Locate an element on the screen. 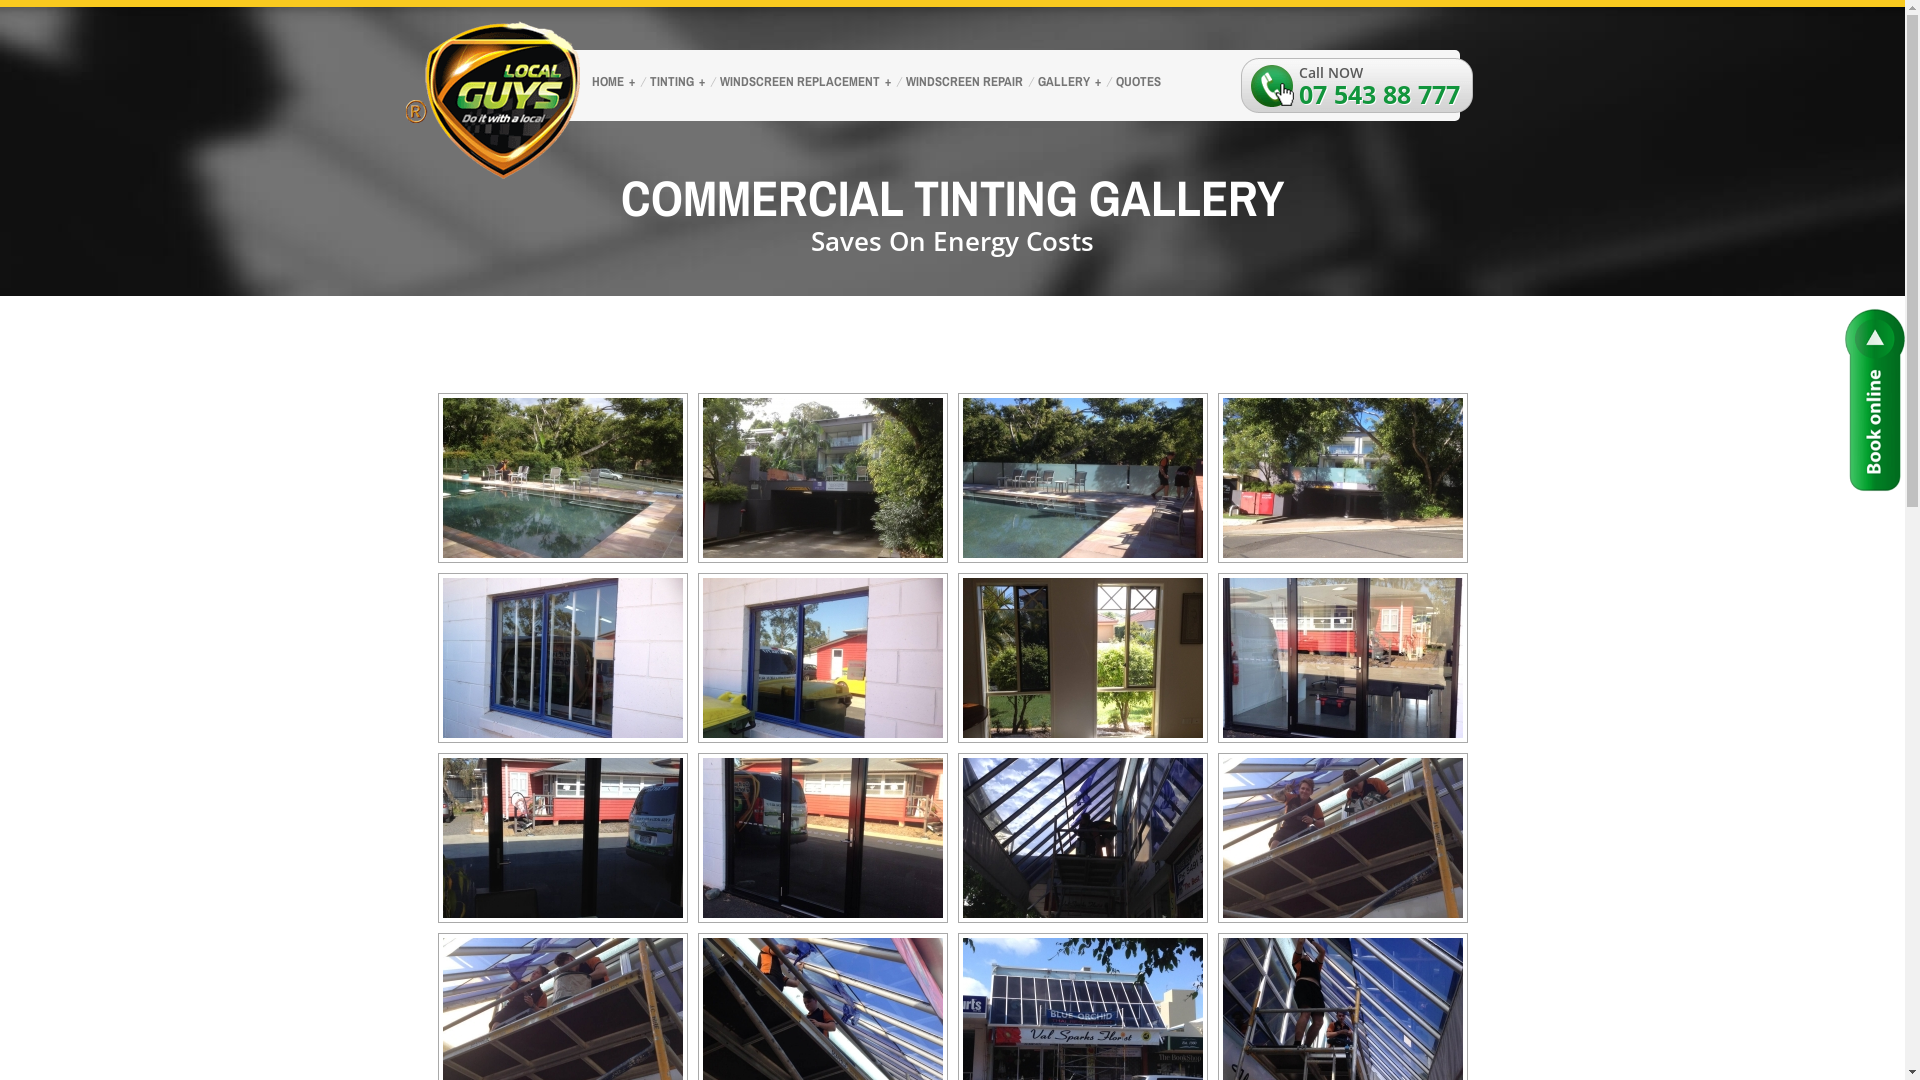  2013-09-25 15.49.50 is located at coordinates (822, 838).